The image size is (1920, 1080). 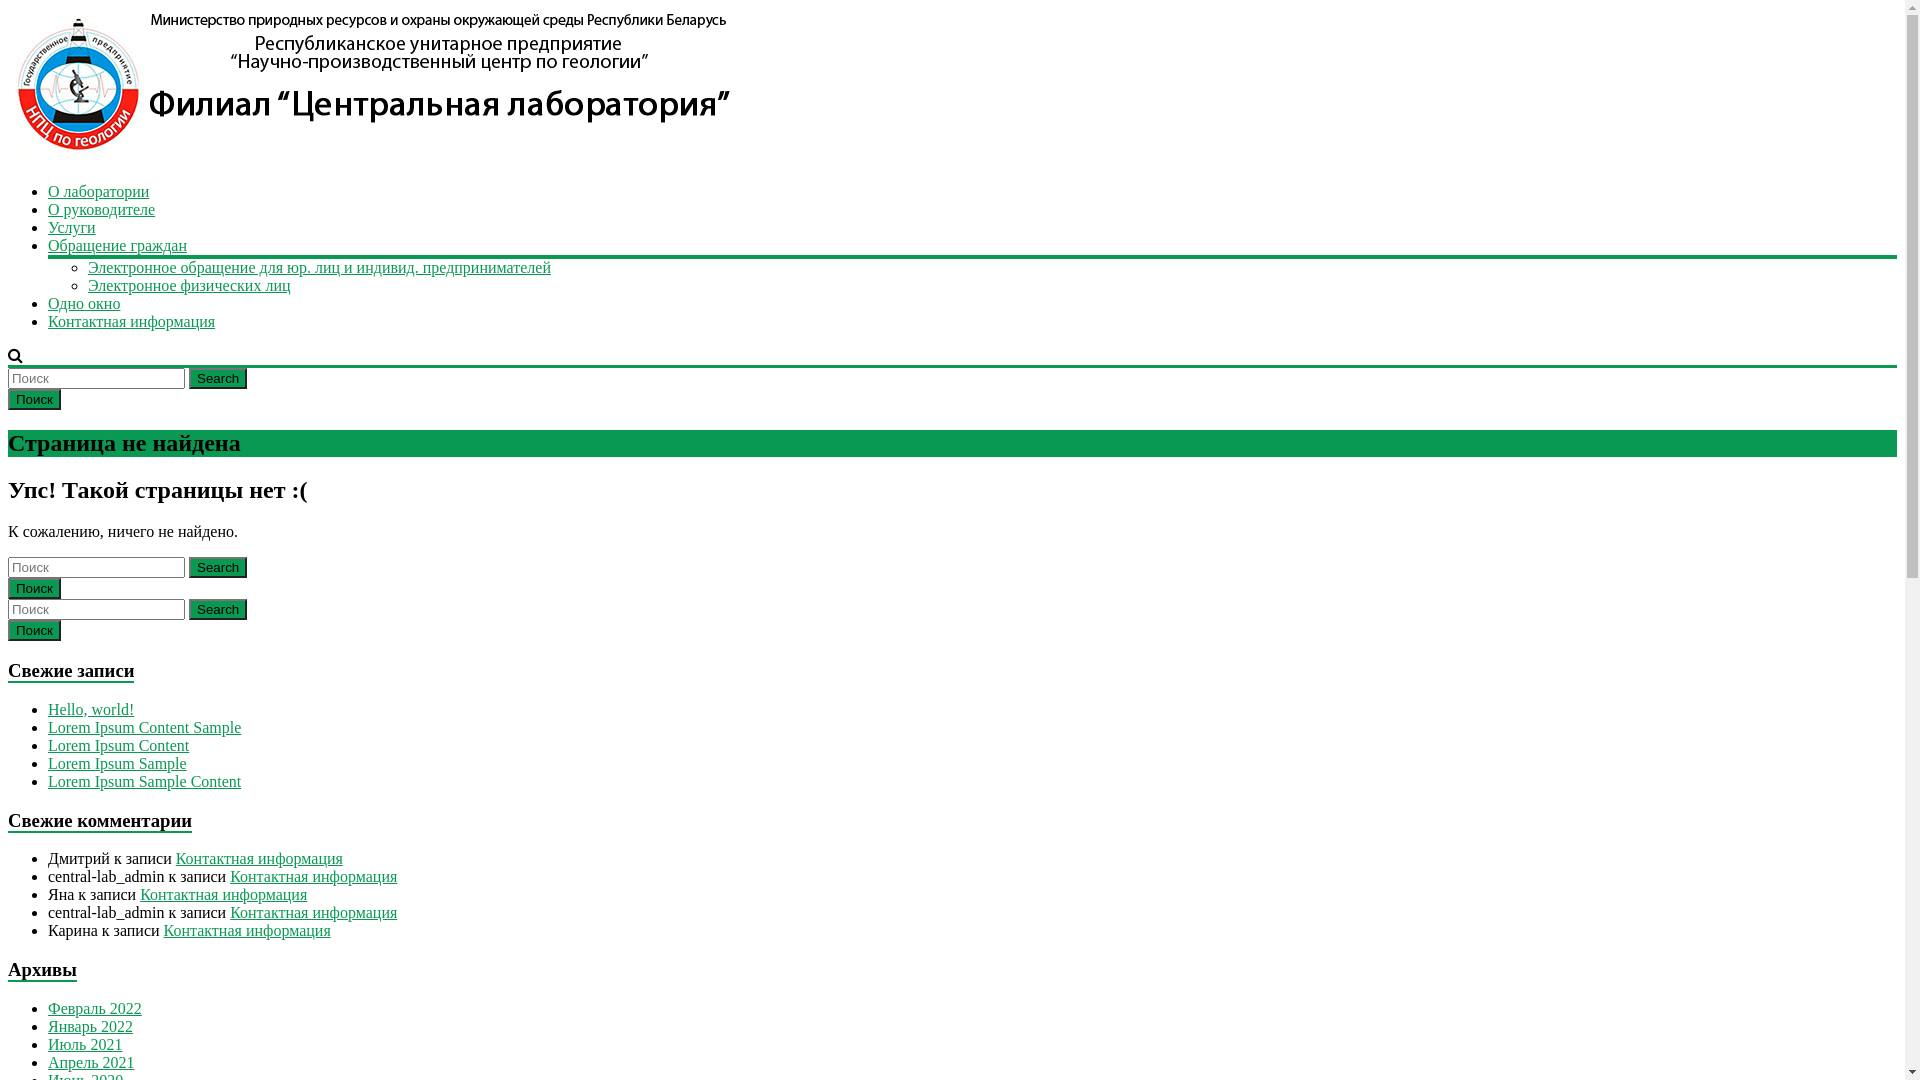 What do you see at coordinates (144, 728) in the screenshot?
I see `Lorem Ipsum Content Sample` at bounding box center [144, 728].